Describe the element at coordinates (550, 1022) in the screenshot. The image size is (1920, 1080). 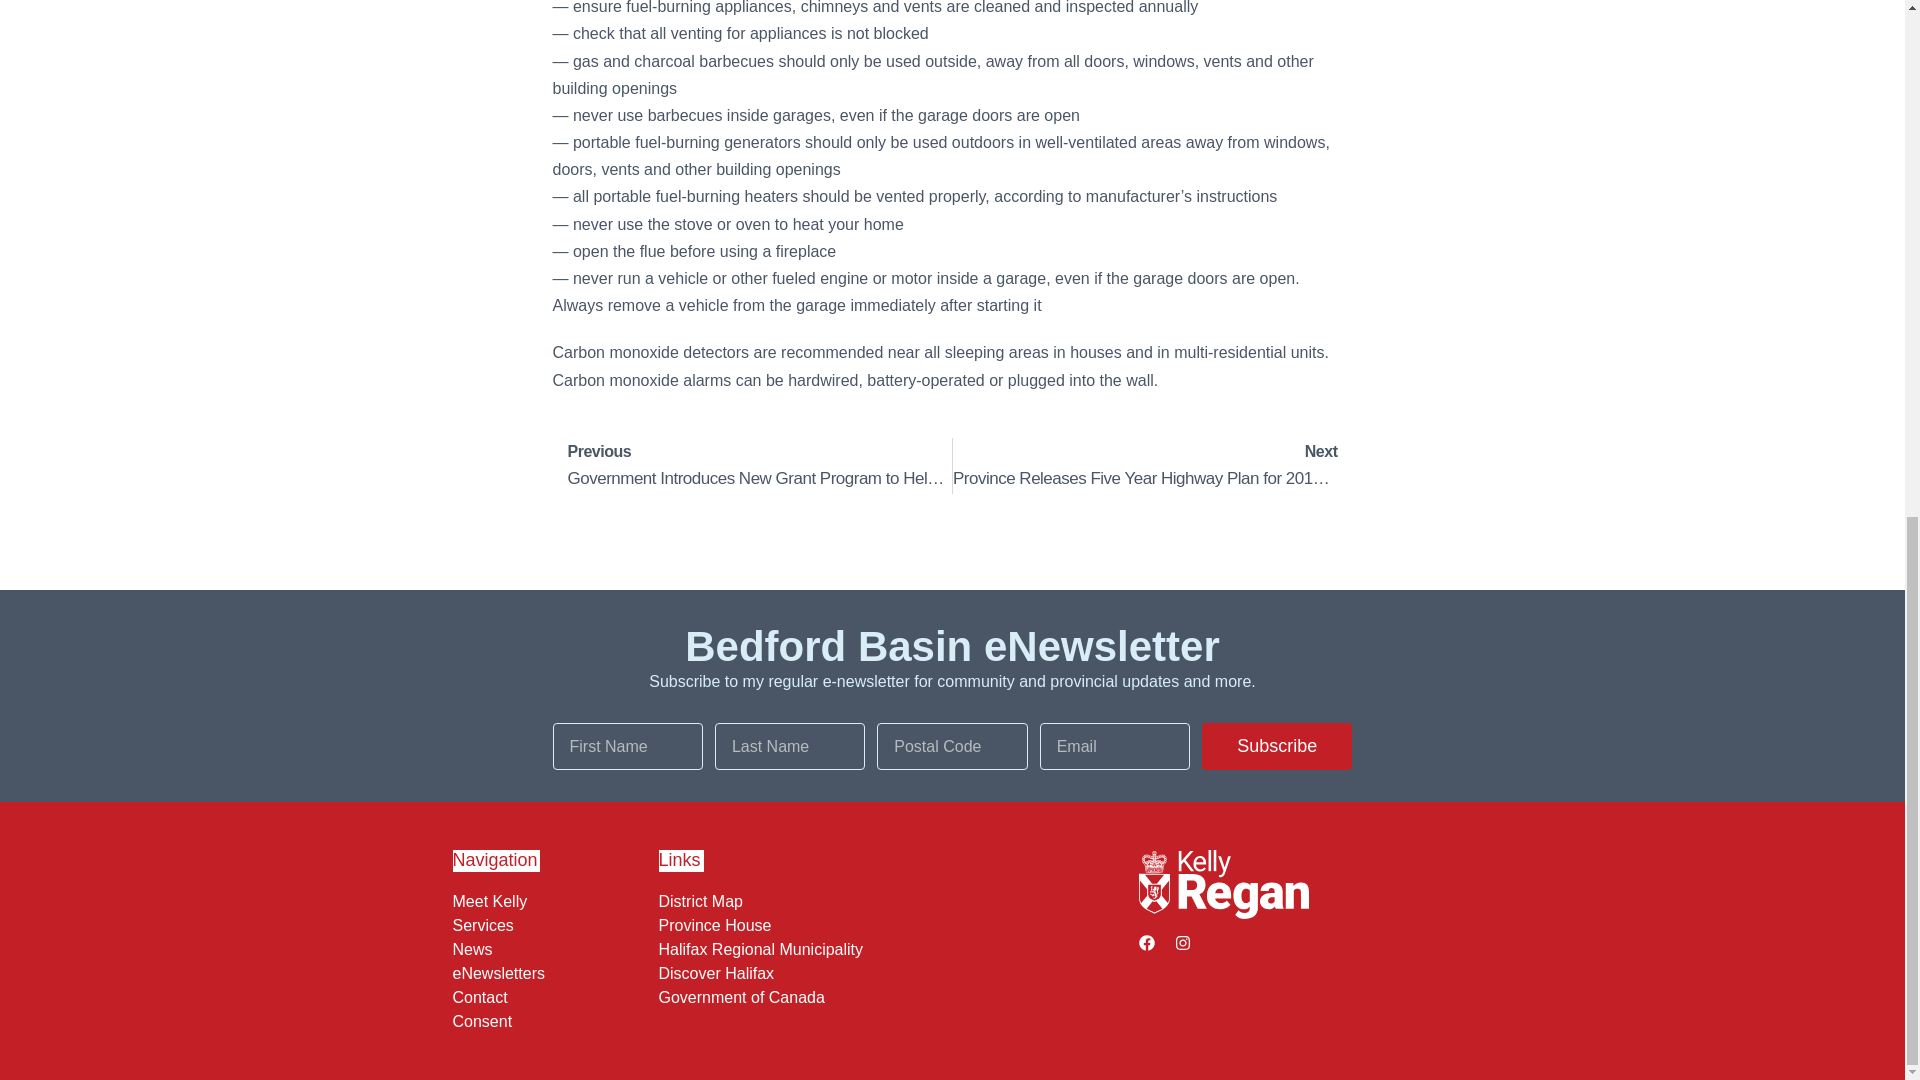
I see `Services` at that location.